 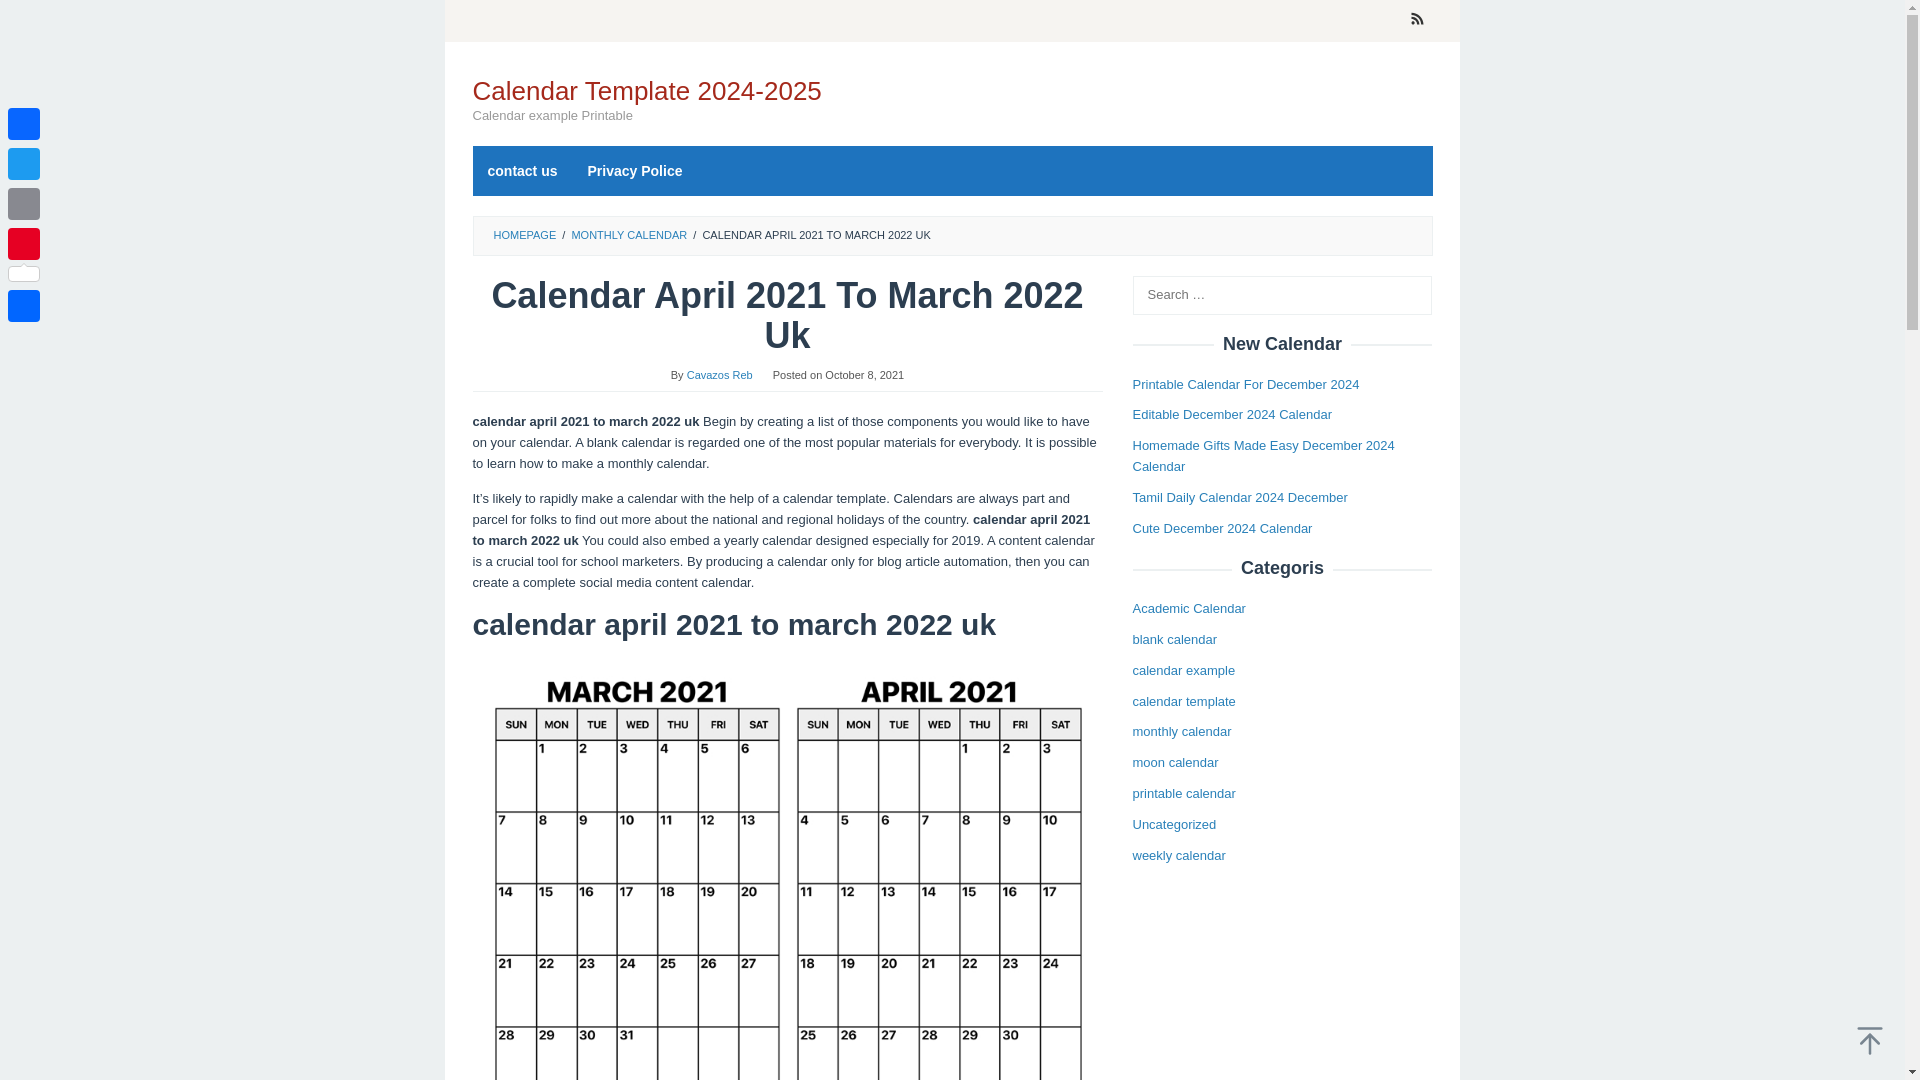 What do you see at coordinates (36, 19) in the screenshot?
I see `Search` at bounding box center [36, 19].